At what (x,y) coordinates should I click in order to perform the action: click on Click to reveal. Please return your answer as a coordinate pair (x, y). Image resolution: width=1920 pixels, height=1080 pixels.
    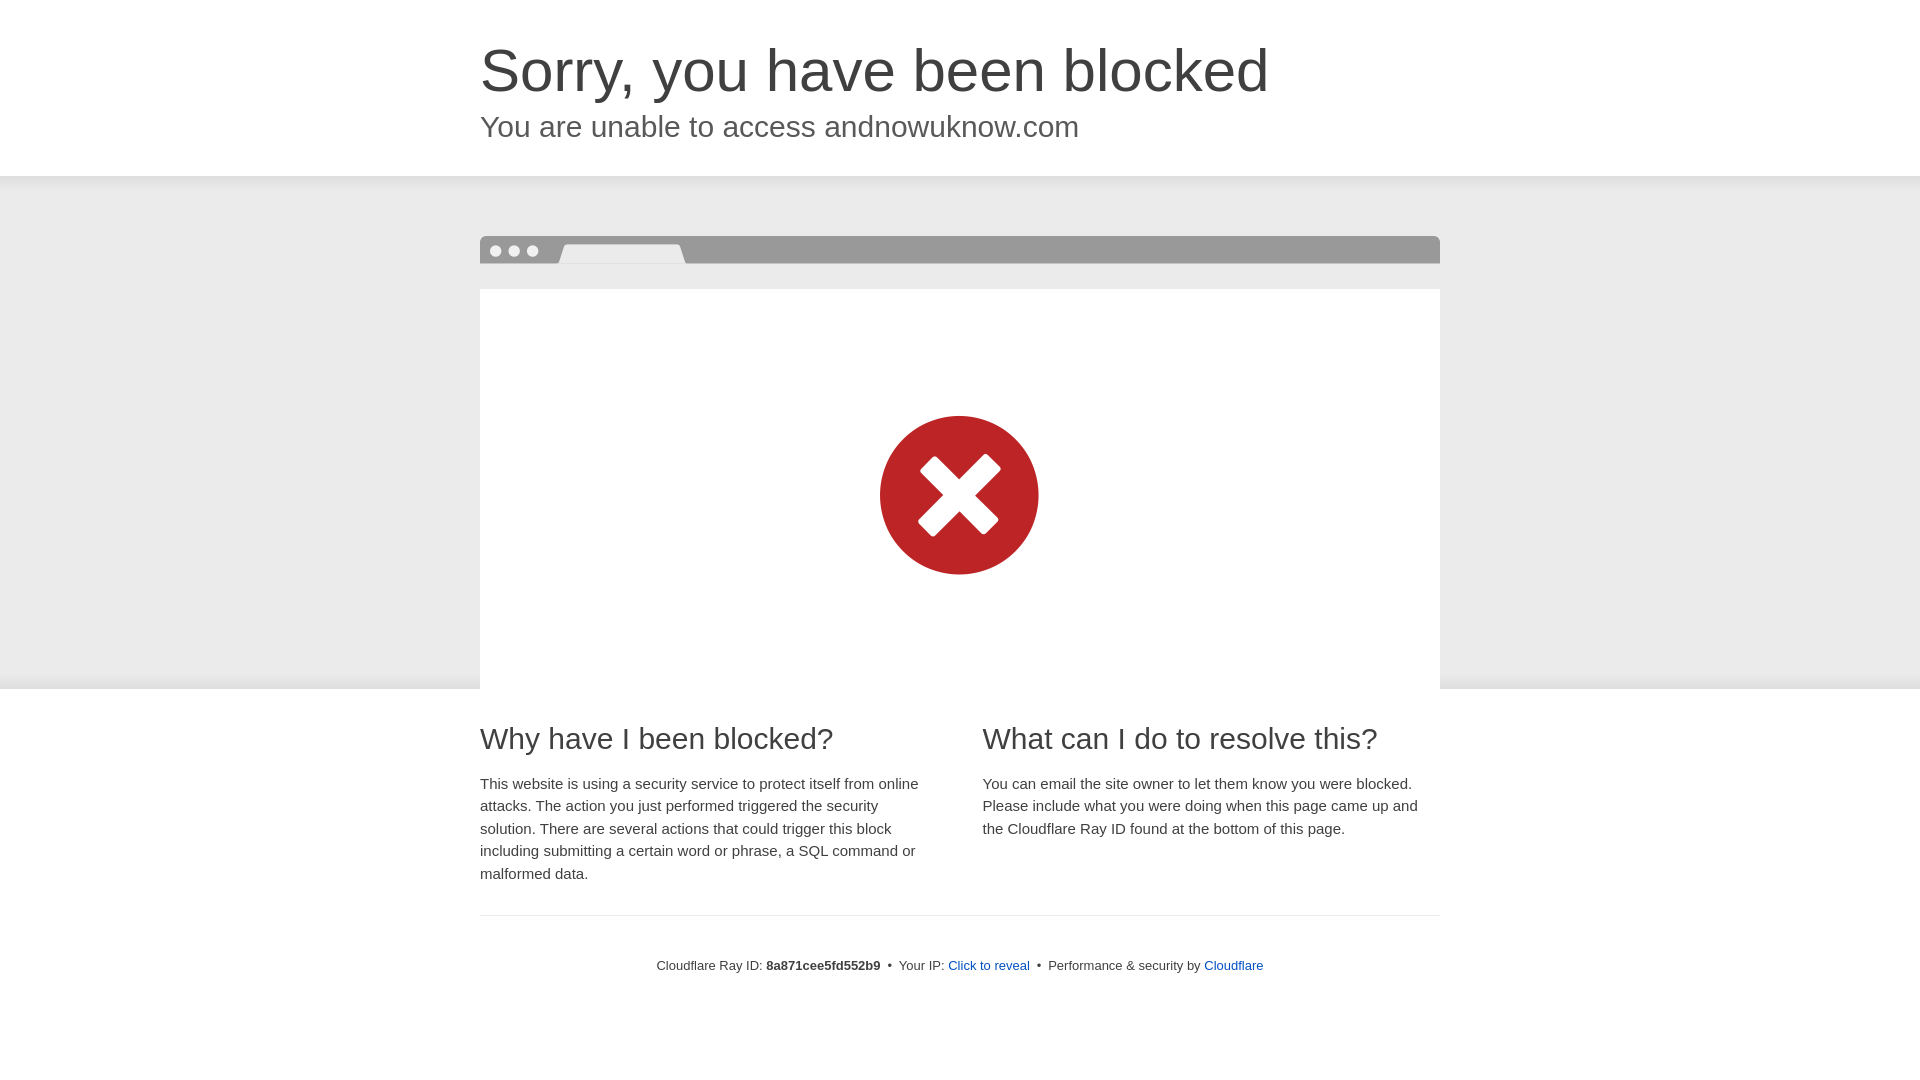
    Looking at the image, I should click on (988, 966).